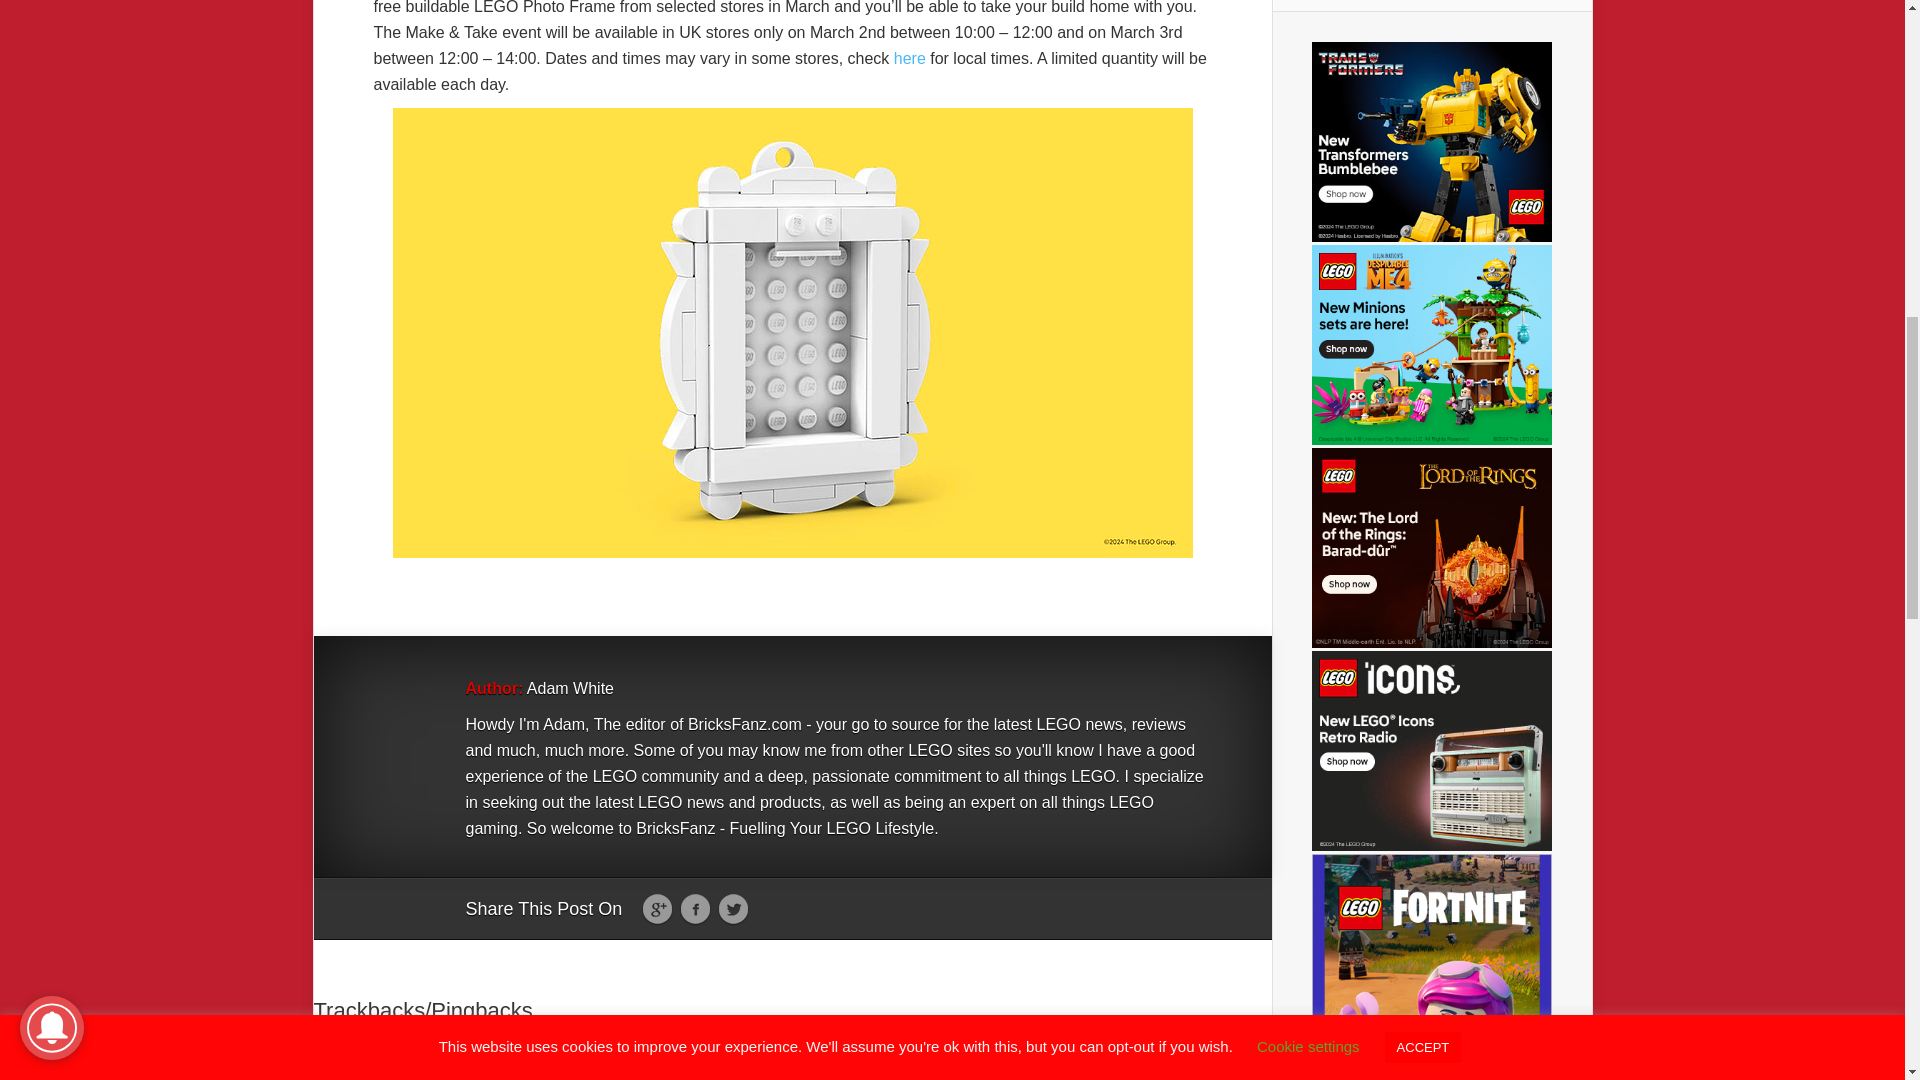 The image size is (1920, 1080). What do you see at coordinates (1431, 548) in the screenshot?
I see `advertisement` at bounding box center [1431, 548].